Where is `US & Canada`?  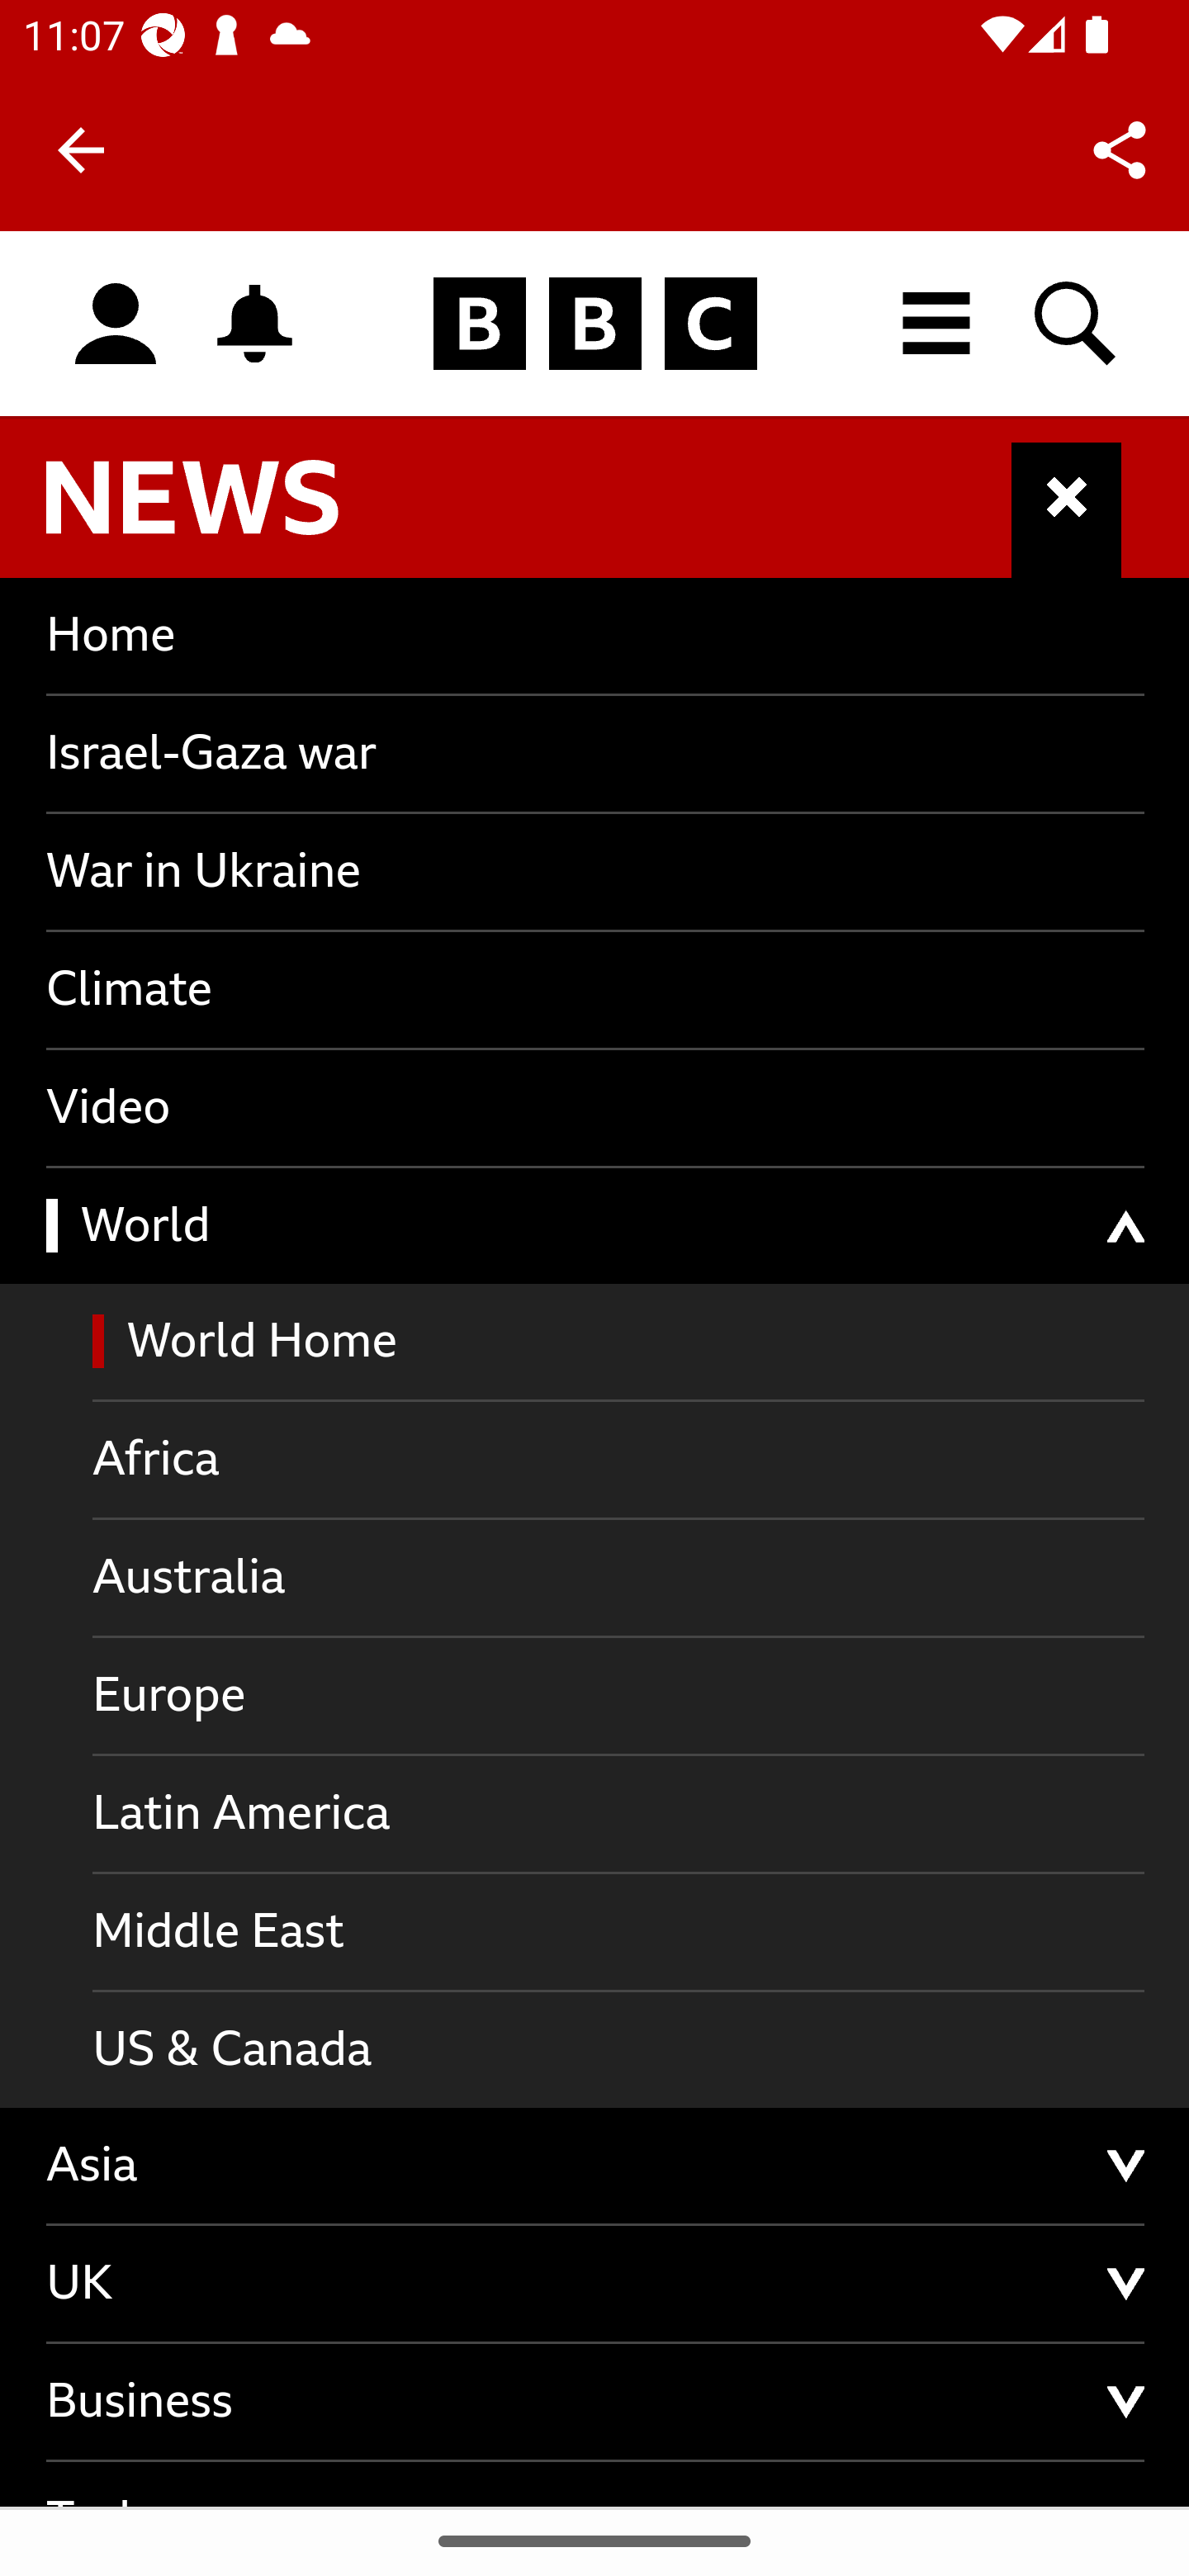
US & Canada is located at coordinates (619, 2050).